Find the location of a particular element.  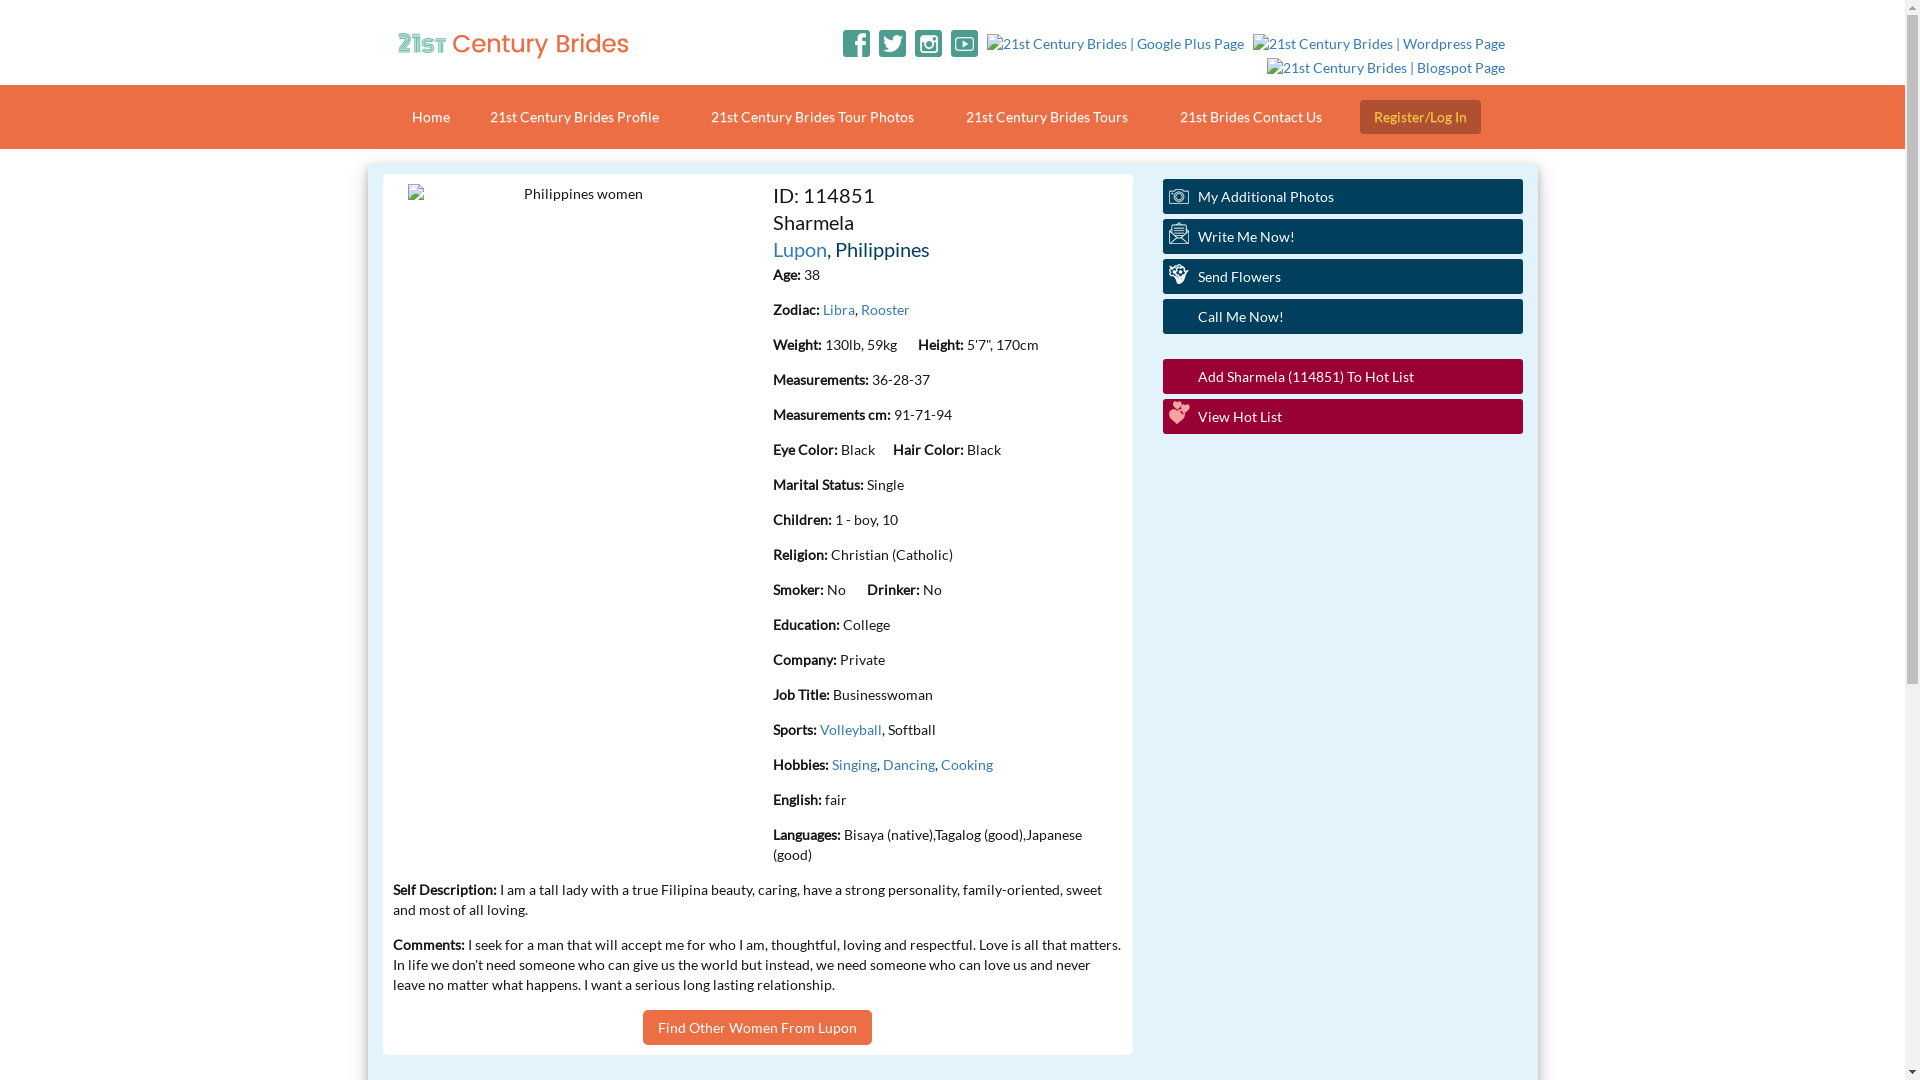

Call Me Now! is located at coordinates (1342, 316).